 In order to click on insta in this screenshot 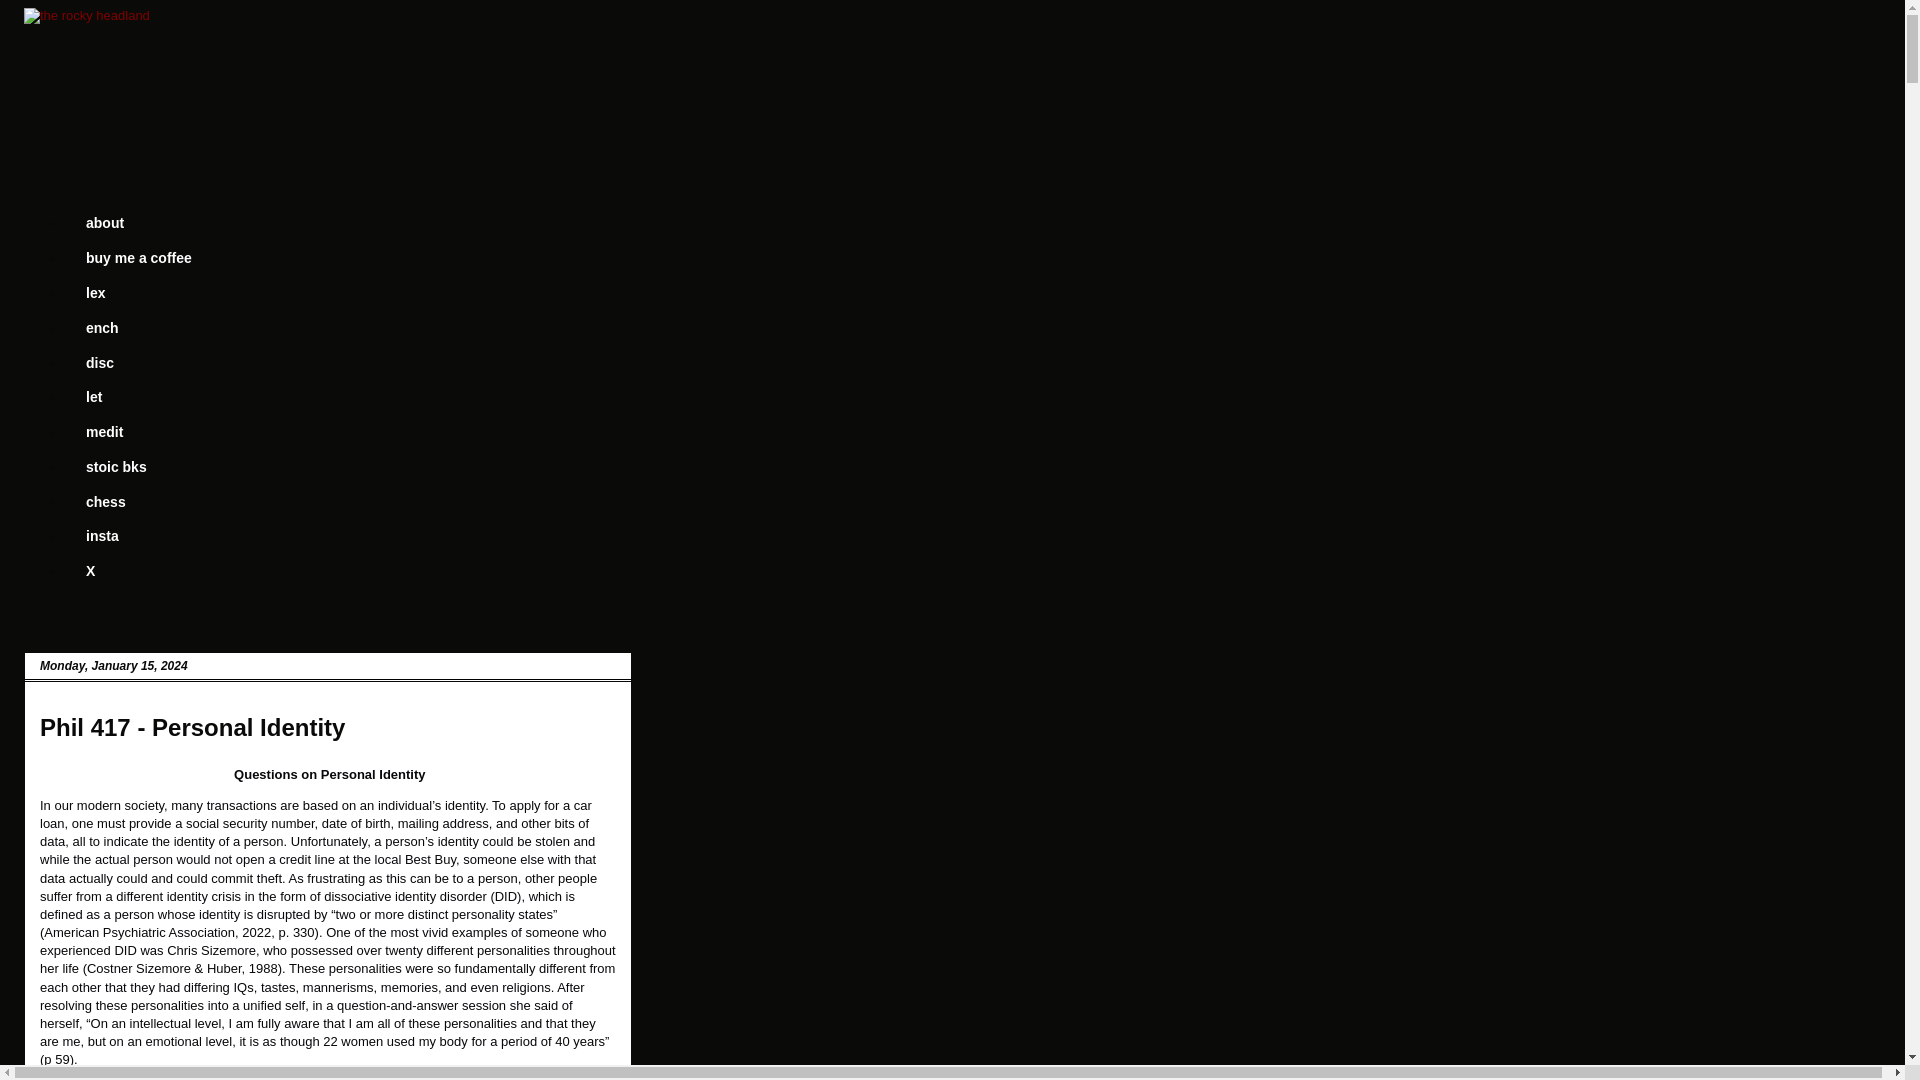, I will do `click(102, 536)`.